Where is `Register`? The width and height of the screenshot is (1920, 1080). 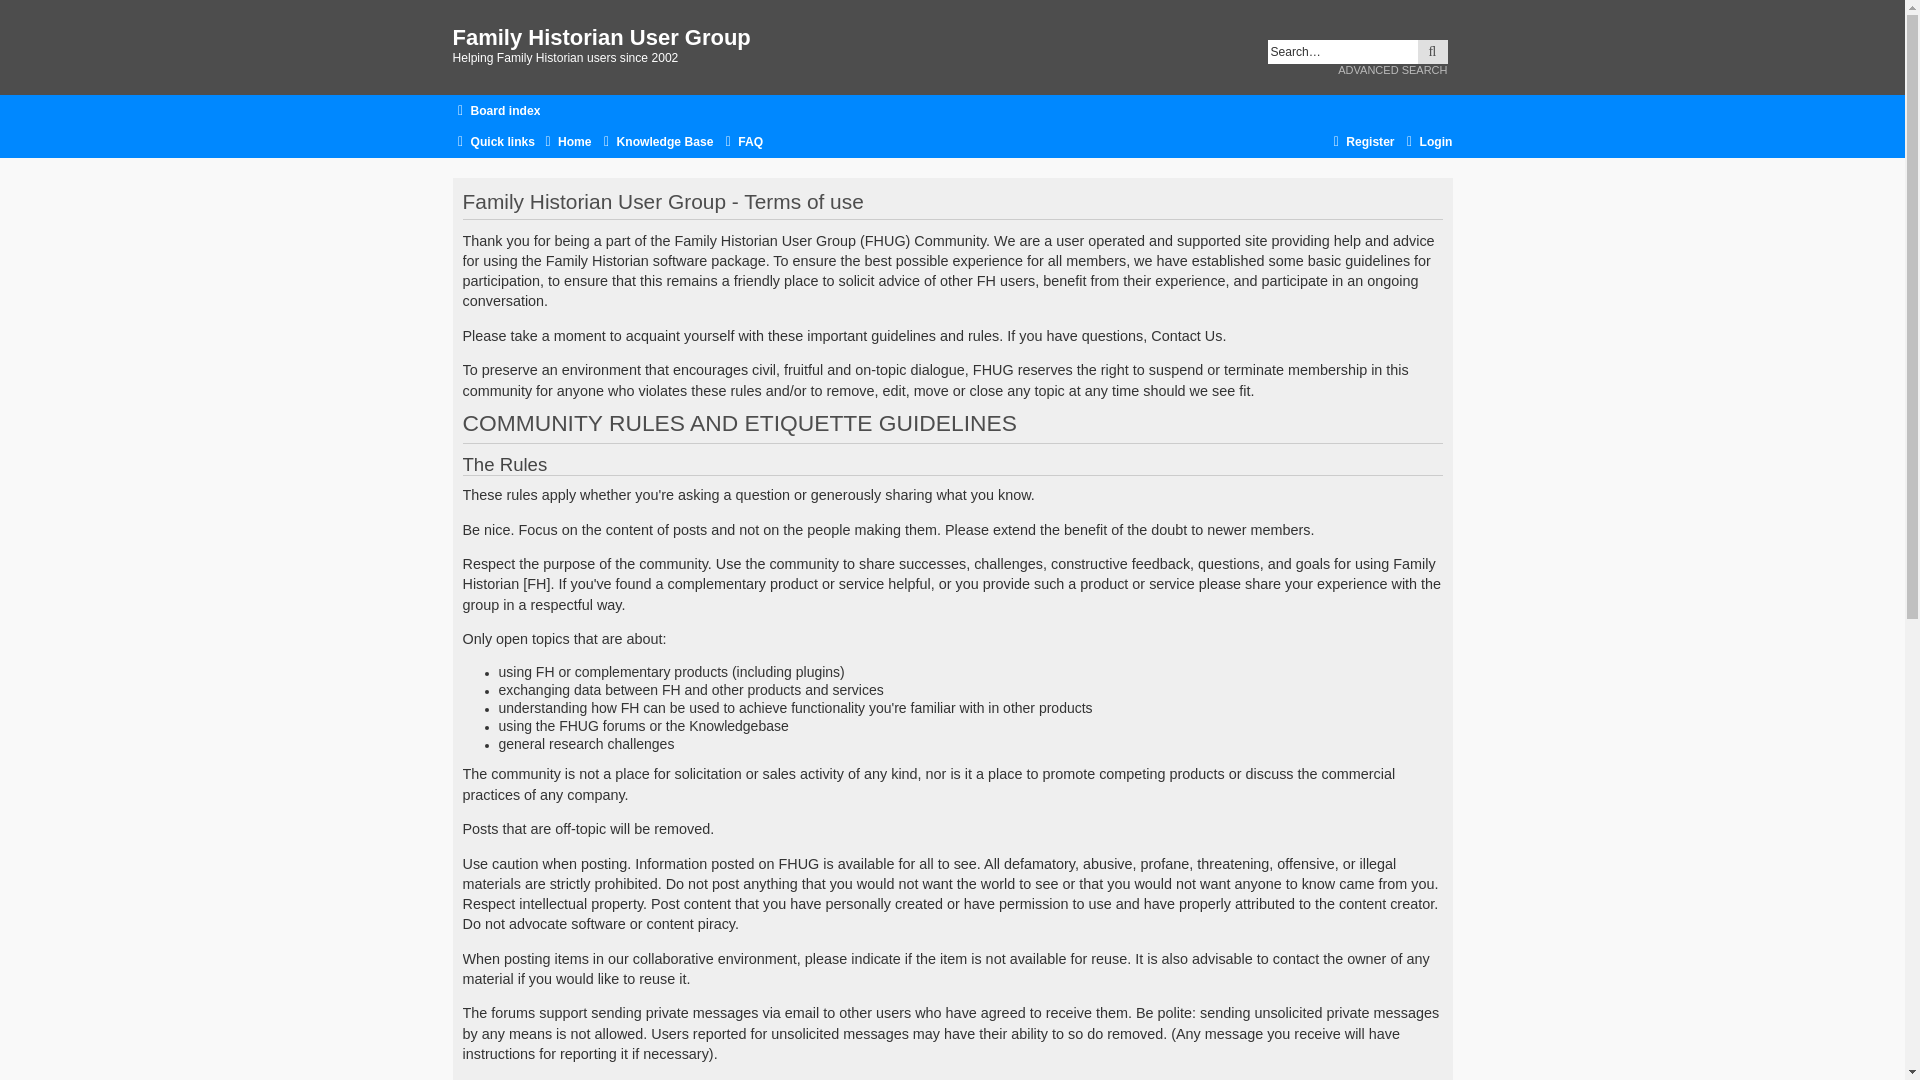
Register is located at coordinates (1360, 142).